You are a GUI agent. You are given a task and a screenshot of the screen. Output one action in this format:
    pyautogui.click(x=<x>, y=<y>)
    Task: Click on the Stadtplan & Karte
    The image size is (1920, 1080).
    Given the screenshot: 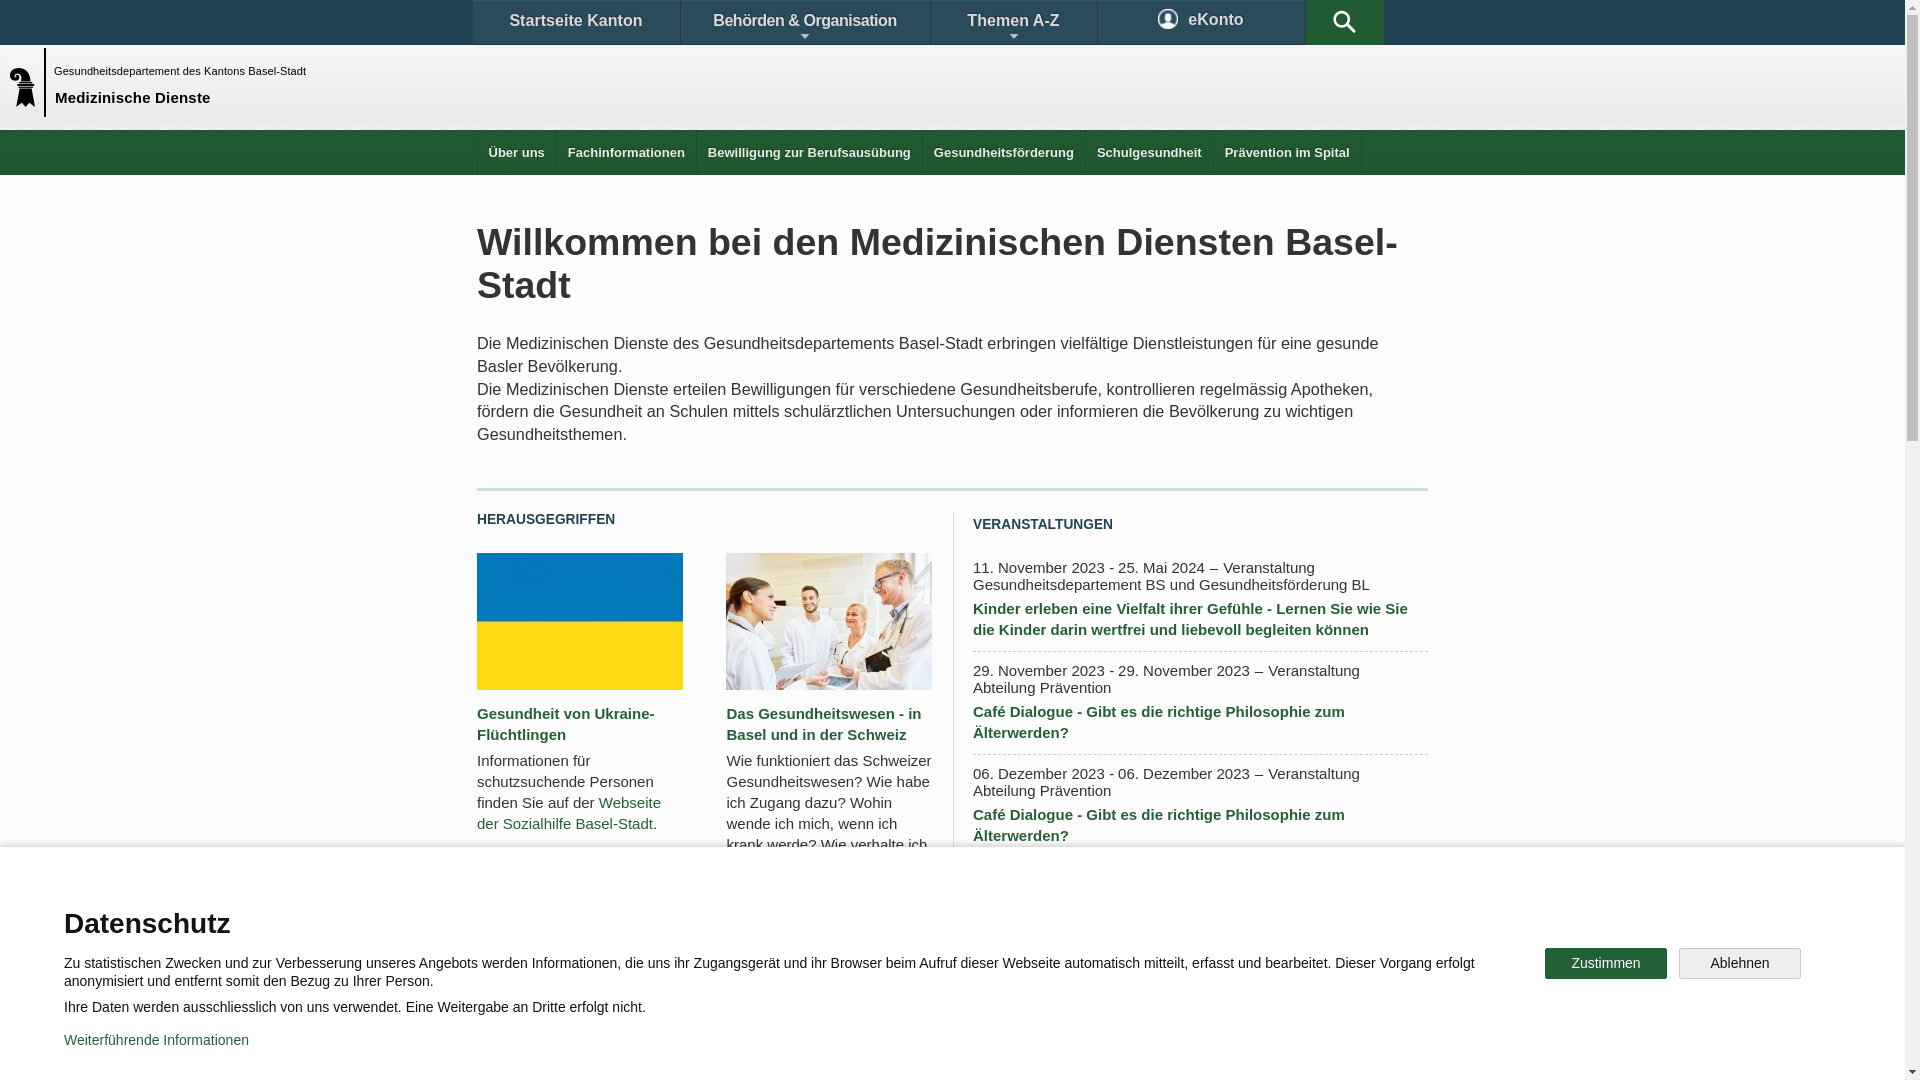 What is the action you would take?
    pyautogui.click(x=666, y=914)
    